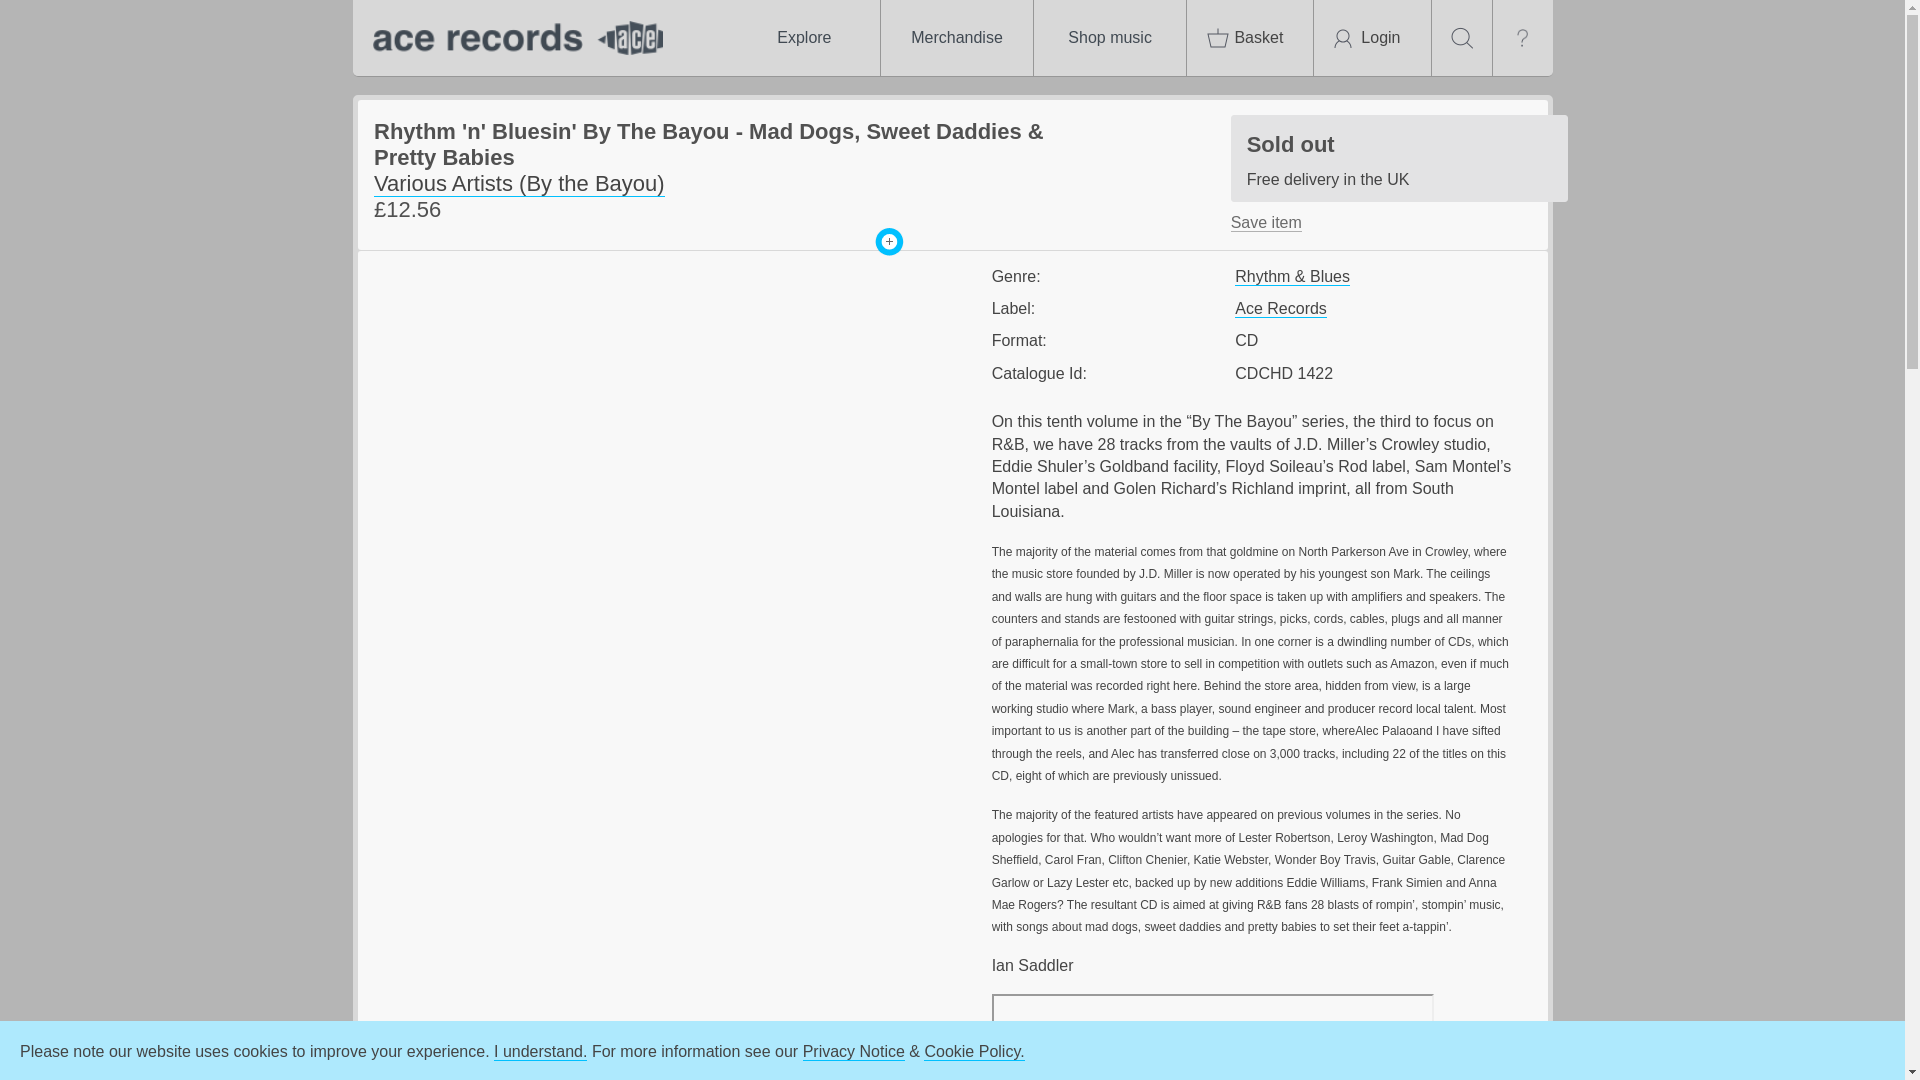 The image size is (1920, 1080). What do you see at coordinates (1372, 38) in the screenshot?
I see `Basket` at bounding box center [1372, 38].